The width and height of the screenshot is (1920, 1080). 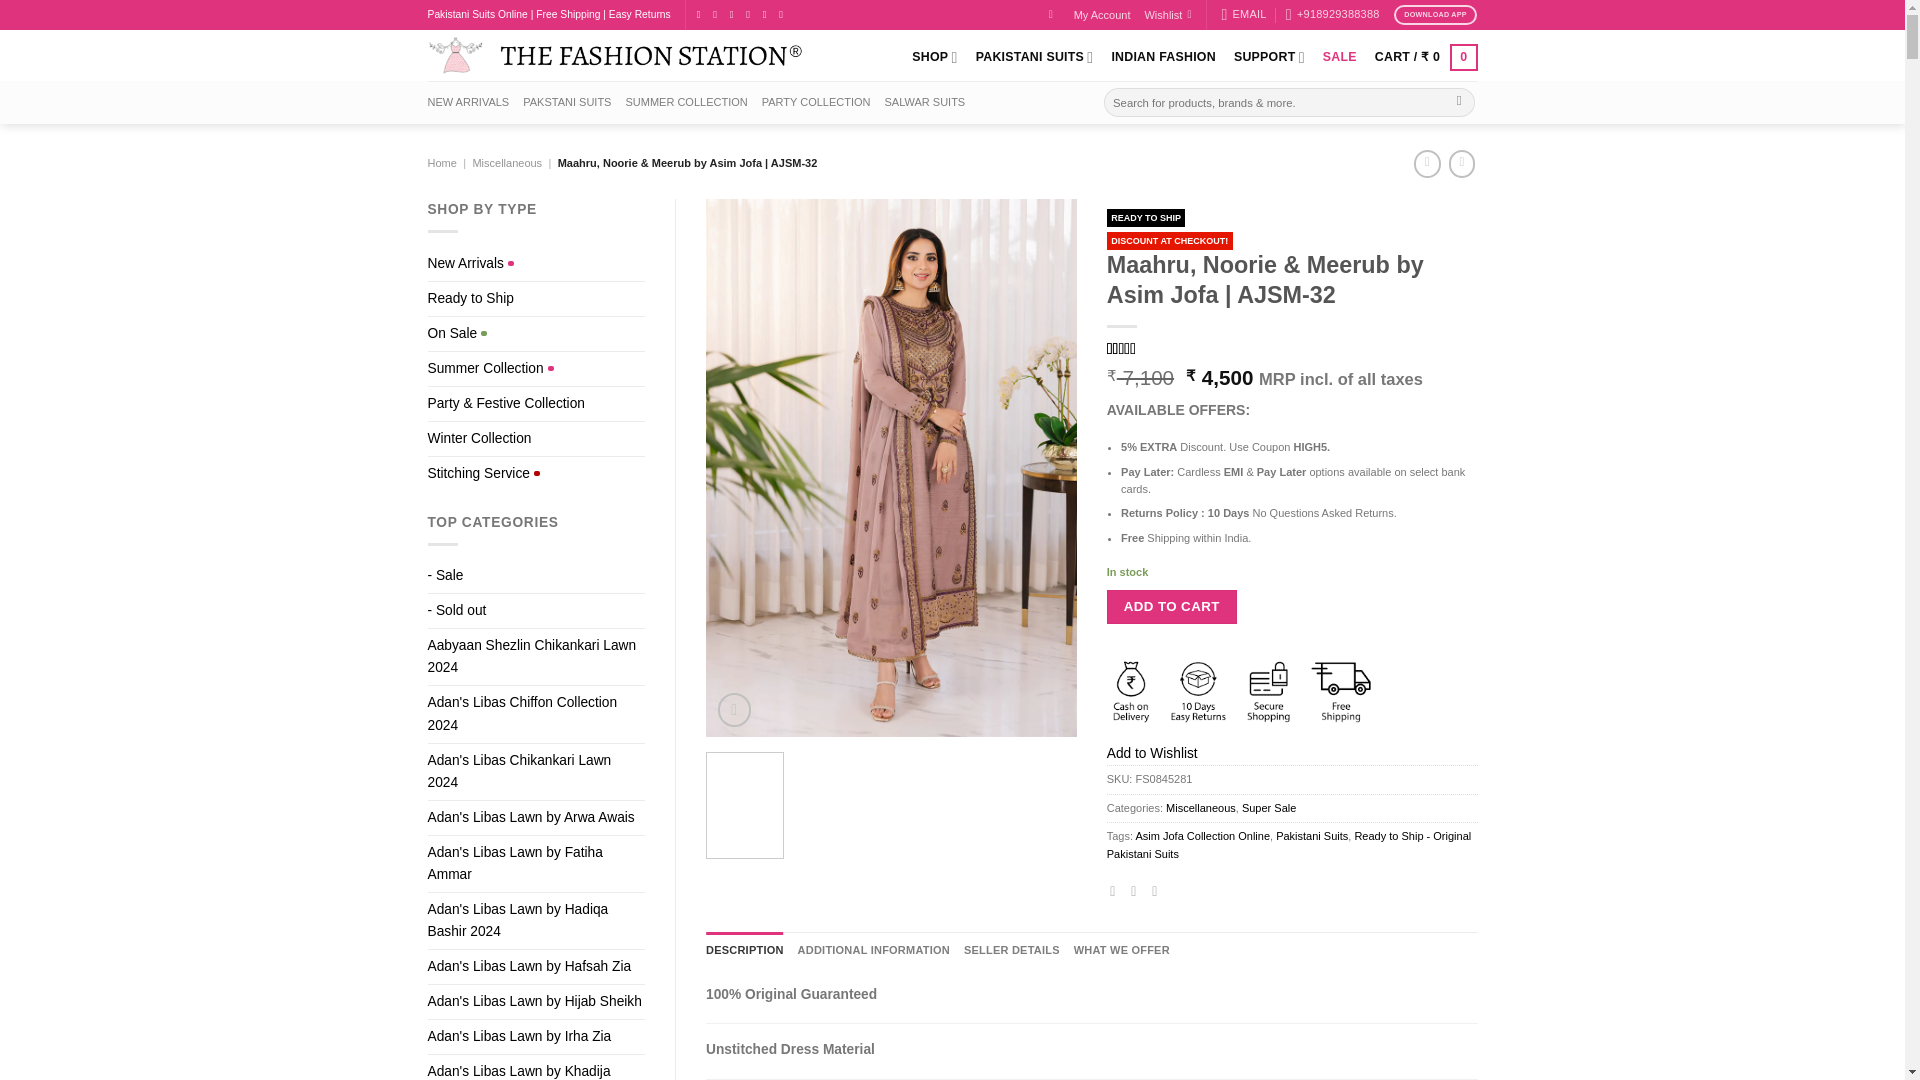 What do you see at coordinates (1436, 14) in the screenshot?
I see `DOWNLOAD APP` at bounding box center [1436, 14].